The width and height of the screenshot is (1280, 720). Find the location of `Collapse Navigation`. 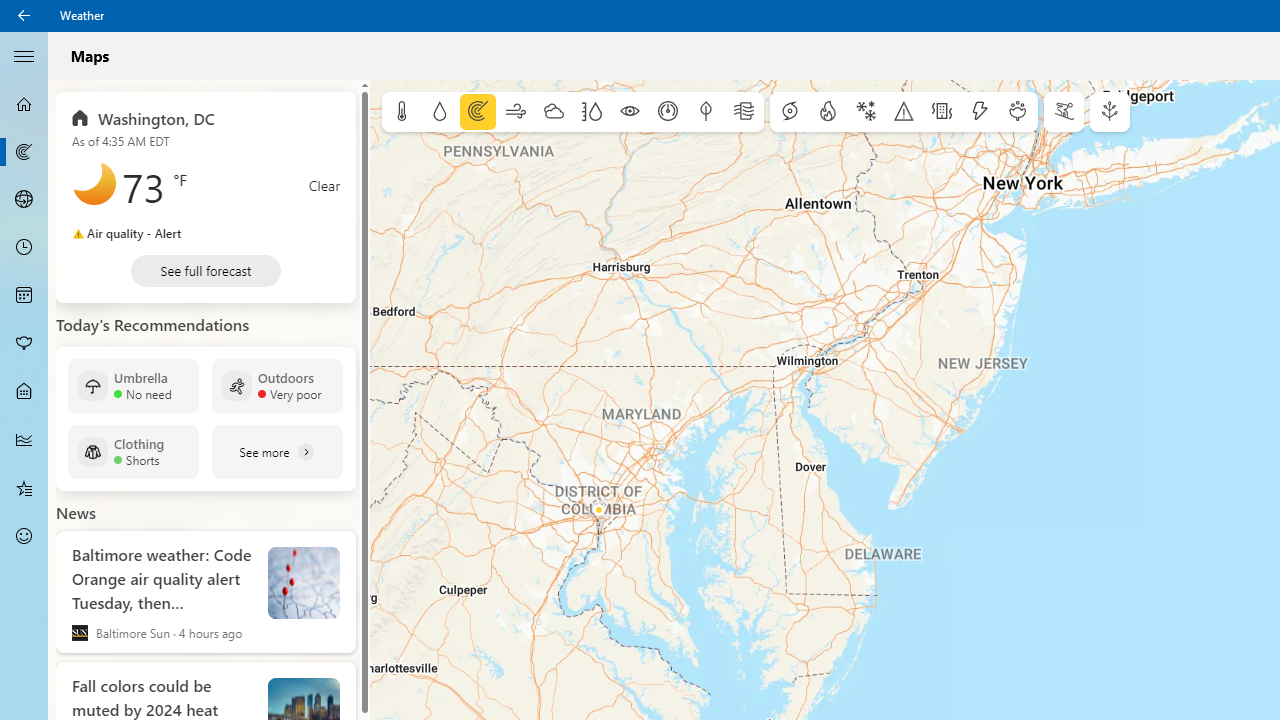

Collapse Navigation is located at coordinates (24, 55).